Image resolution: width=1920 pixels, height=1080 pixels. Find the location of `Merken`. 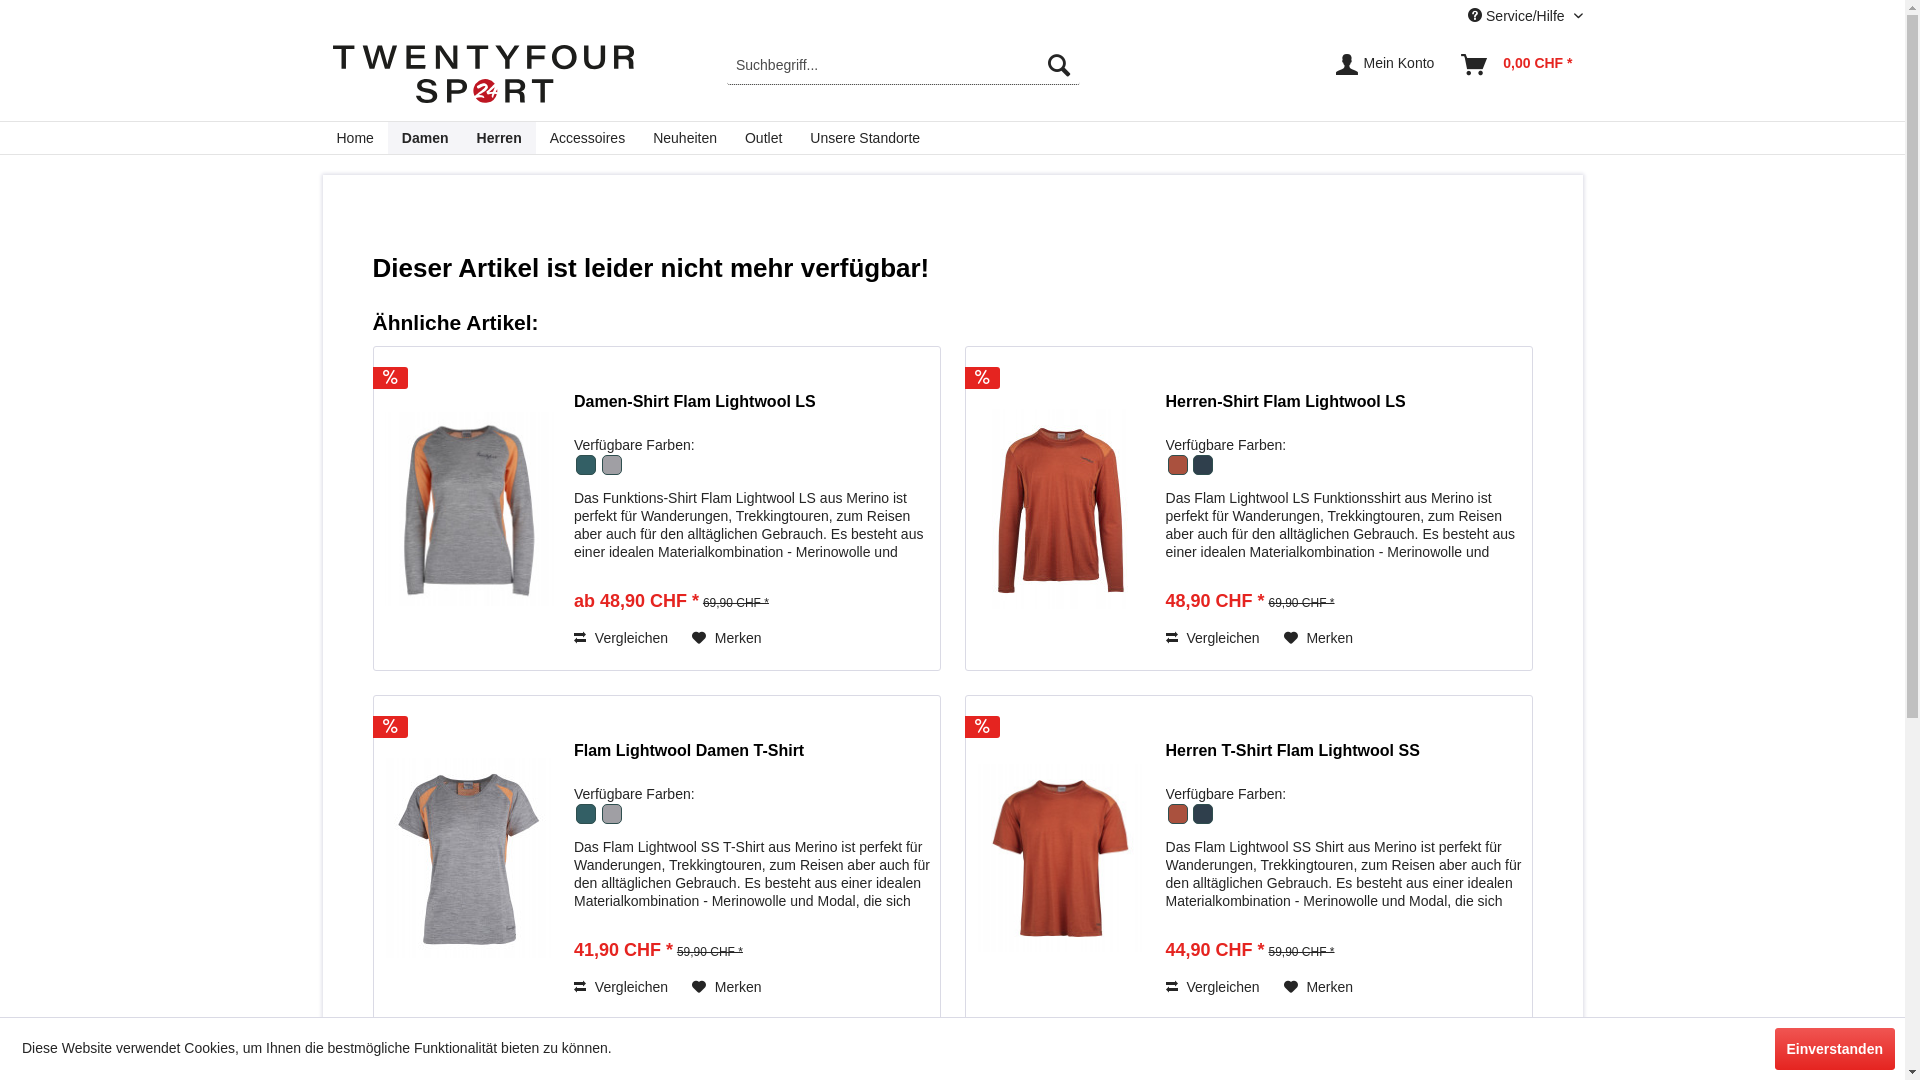

Merken is located at coordinates (1319, 638).